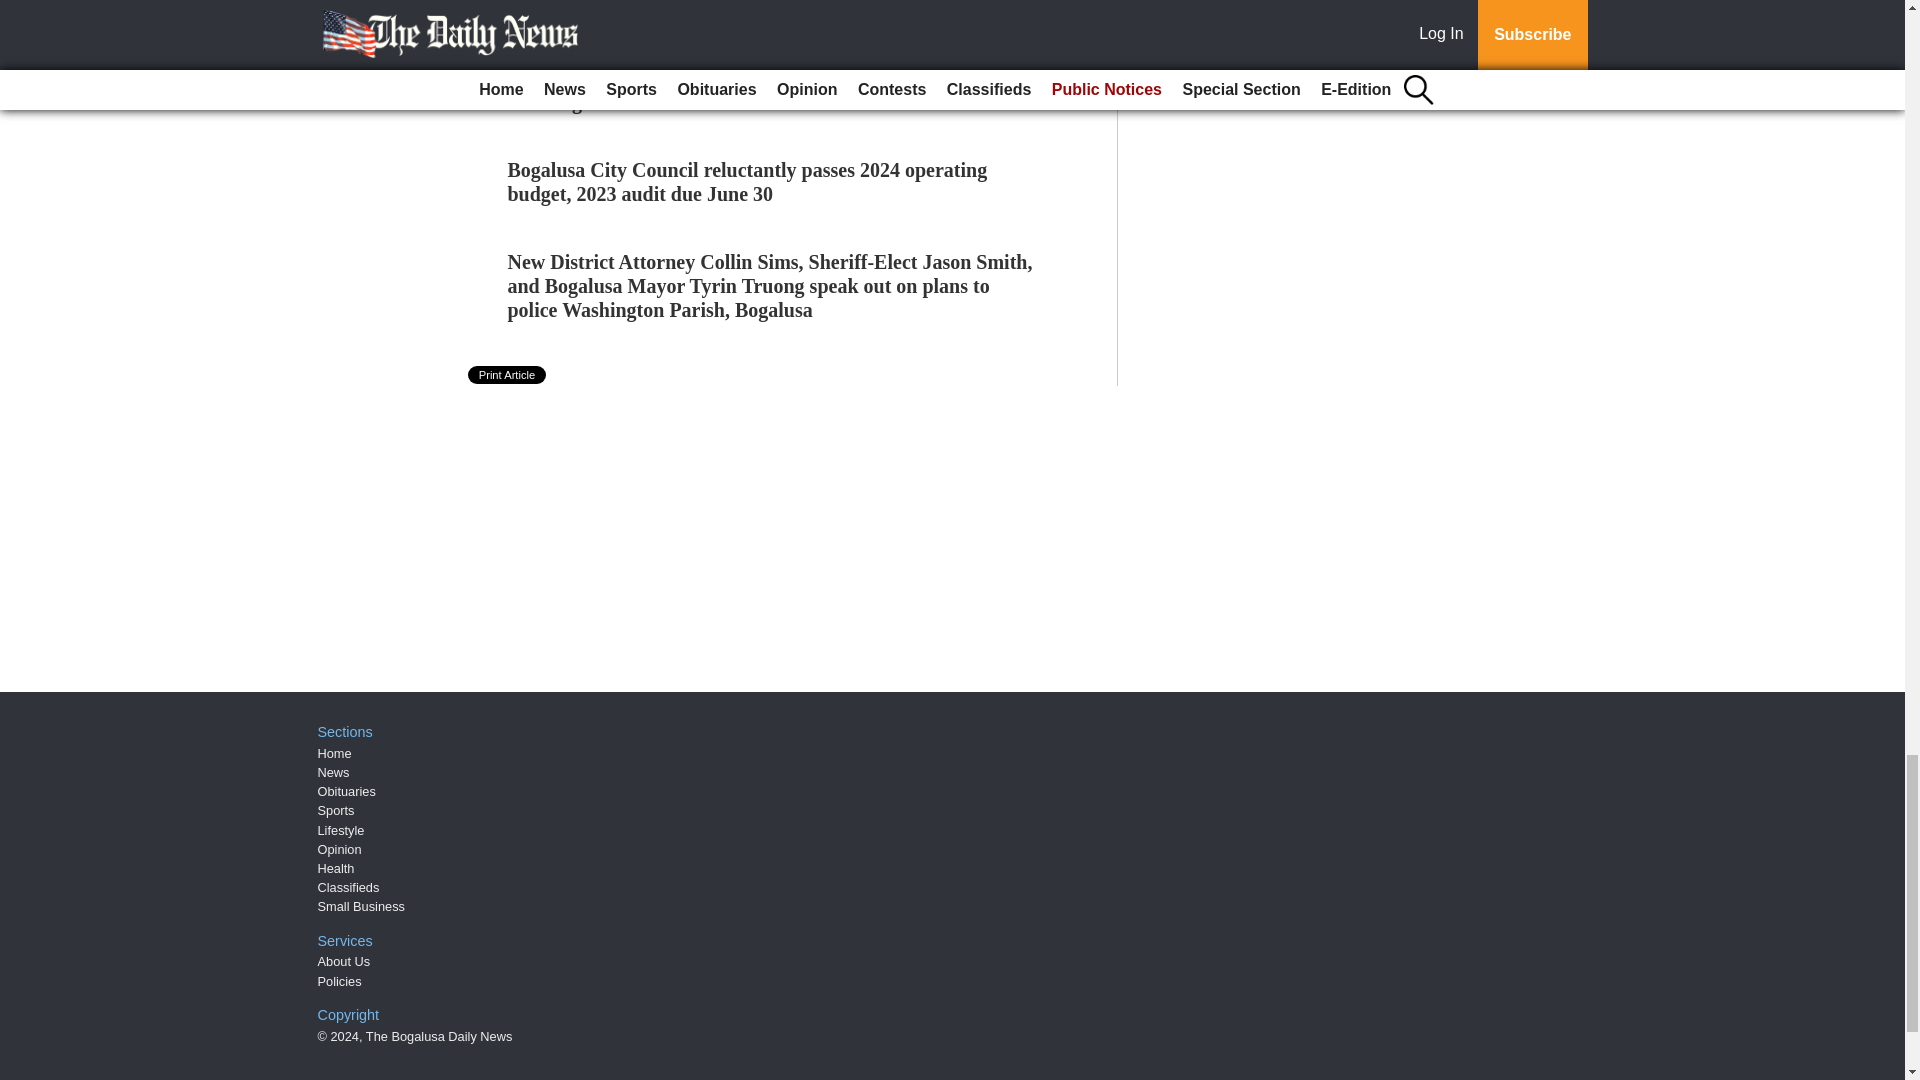 This screenshot has height=1080, width=1920. Describe the element at coordinates (334, 754) in the screenshot. I see `Home` at that location.